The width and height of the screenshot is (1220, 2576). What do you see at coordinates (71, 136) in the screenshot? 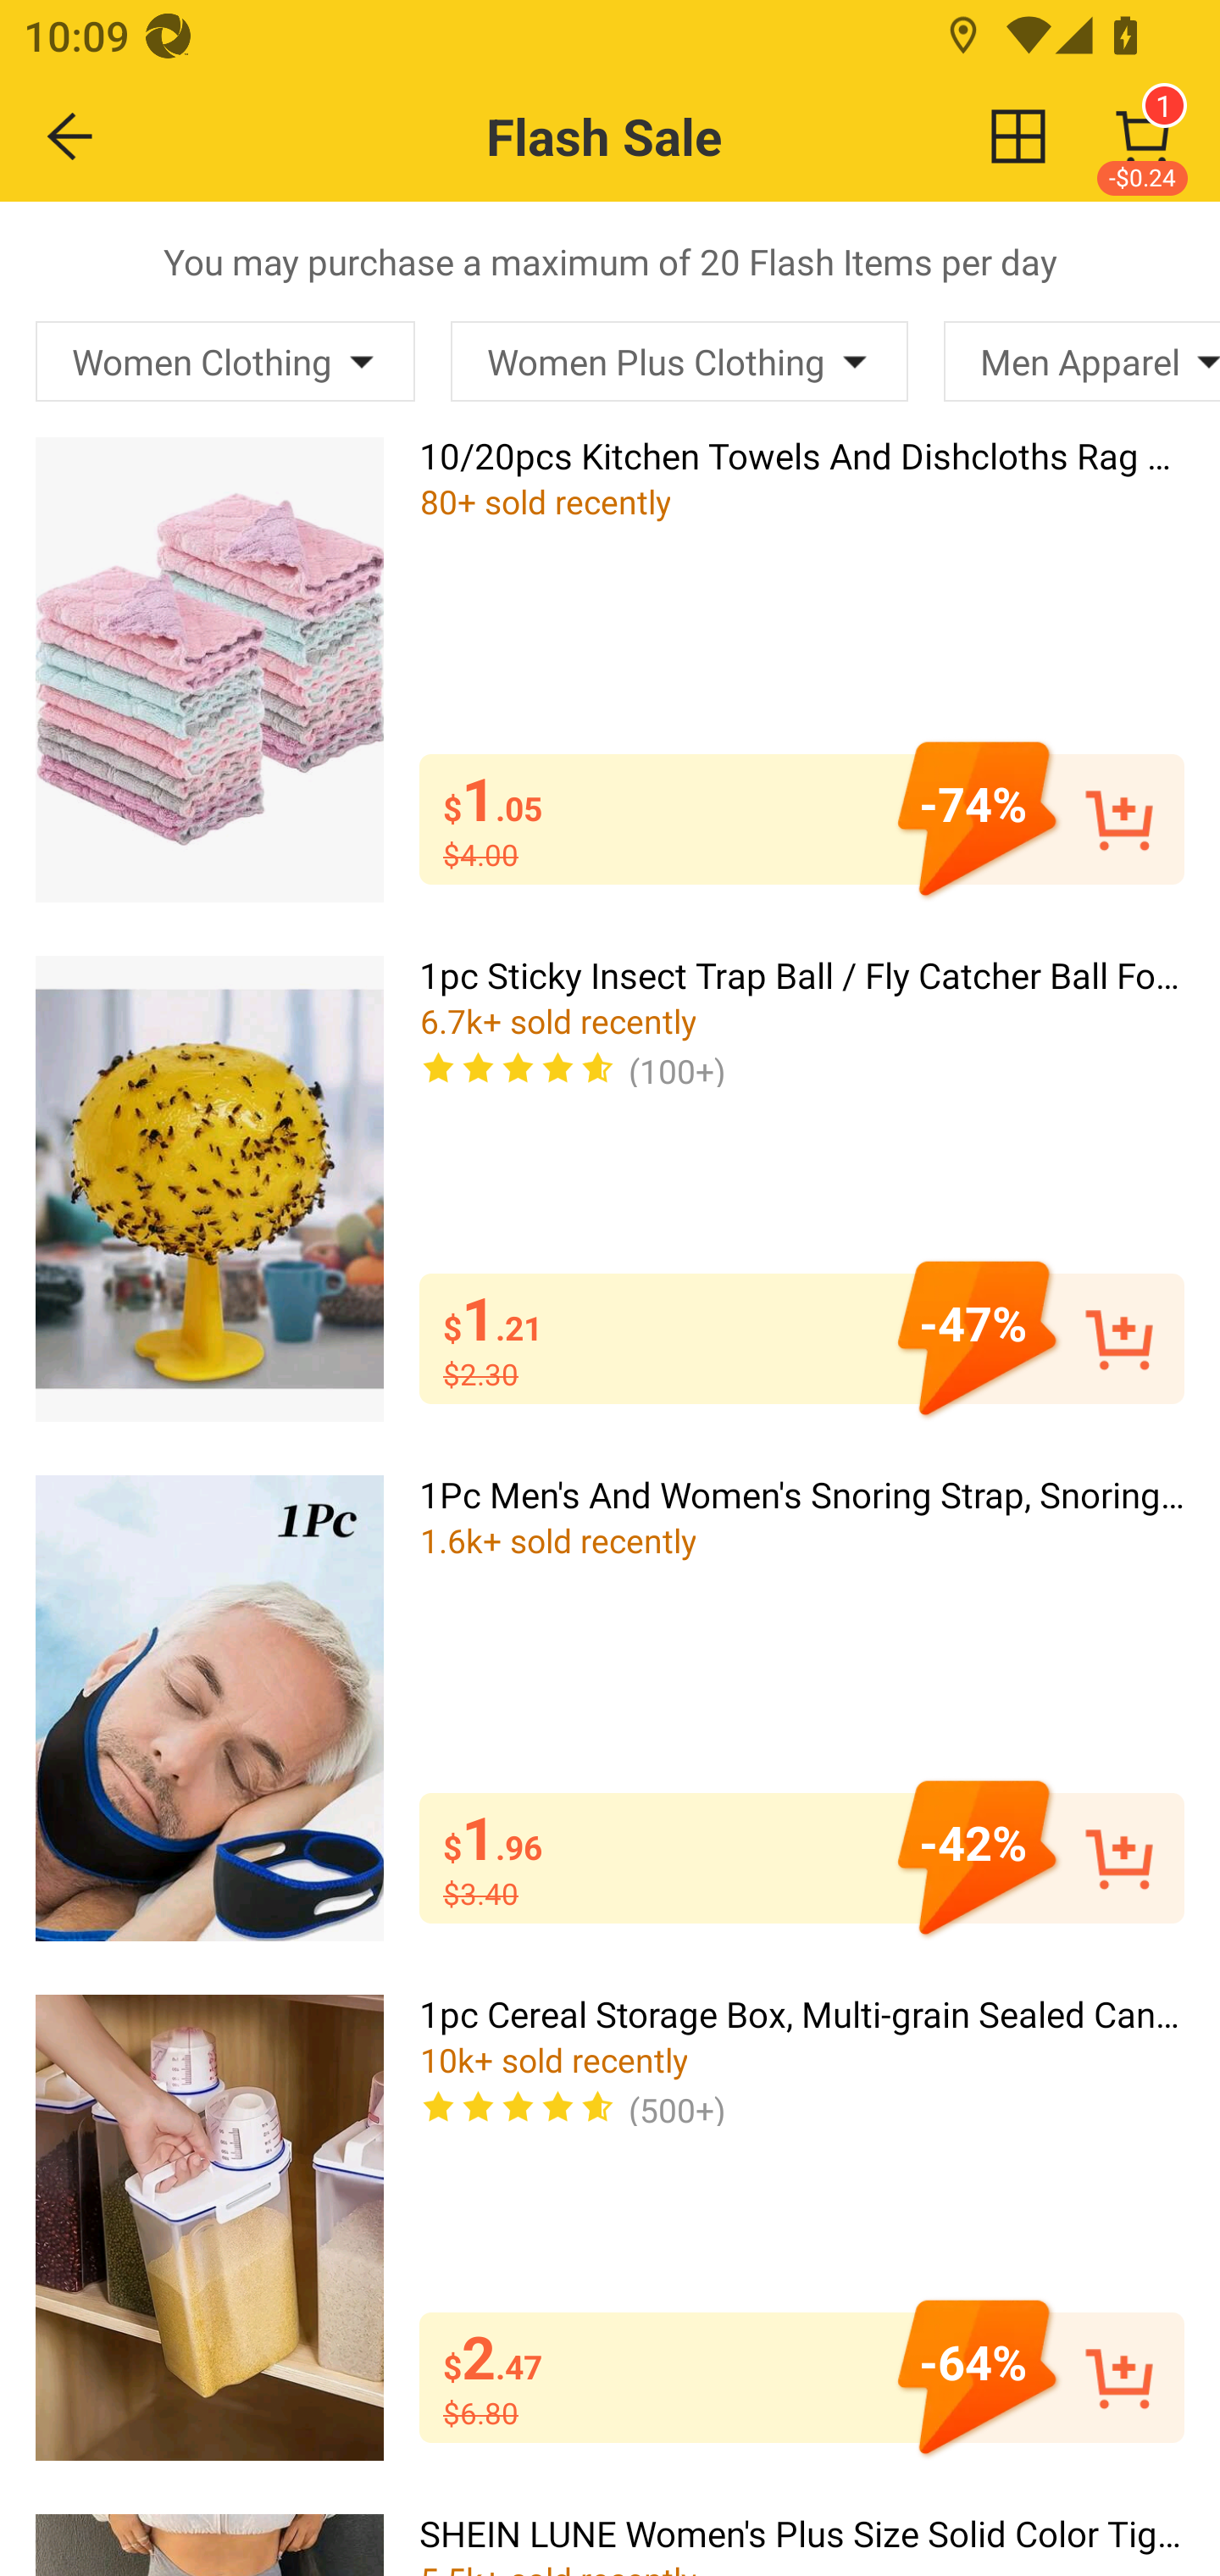
I see `BACK` at bounding box center [71, 136].